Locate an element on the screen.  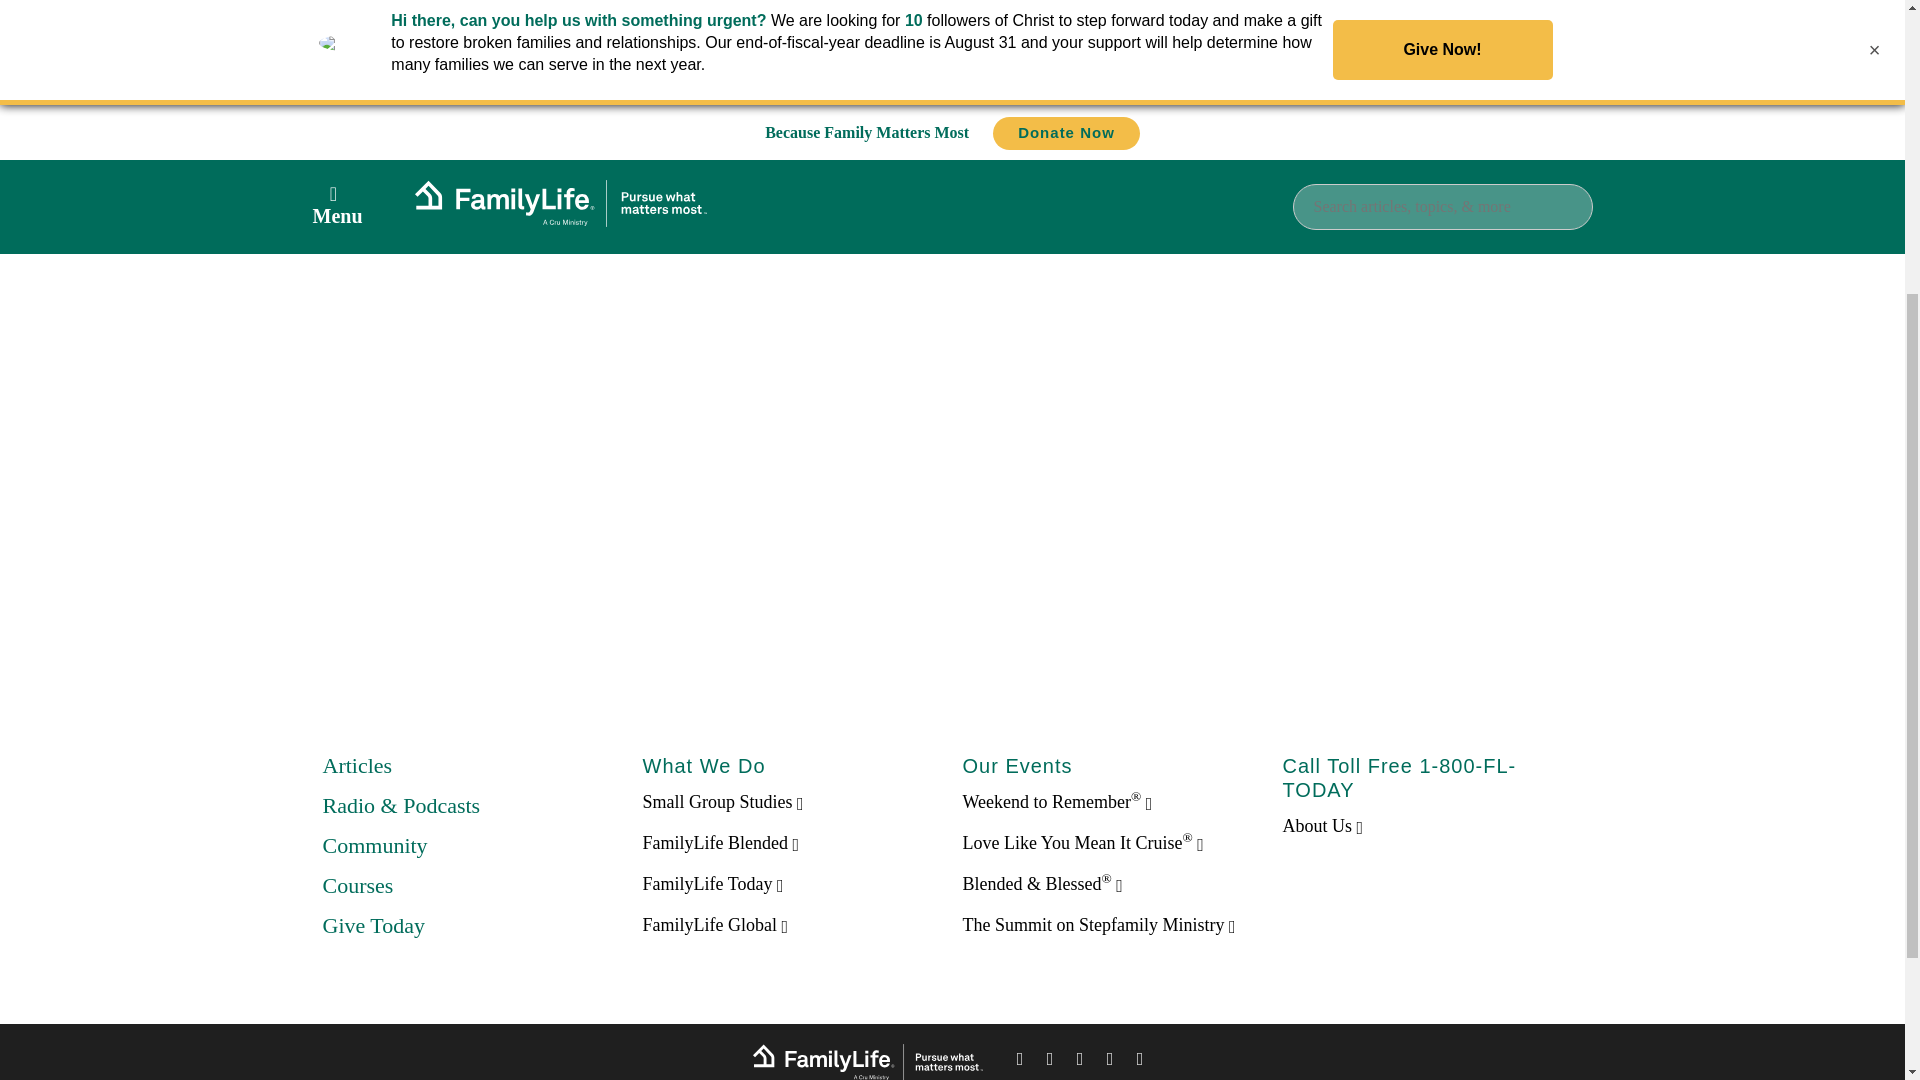
Community is located at coordinates (374, 844).